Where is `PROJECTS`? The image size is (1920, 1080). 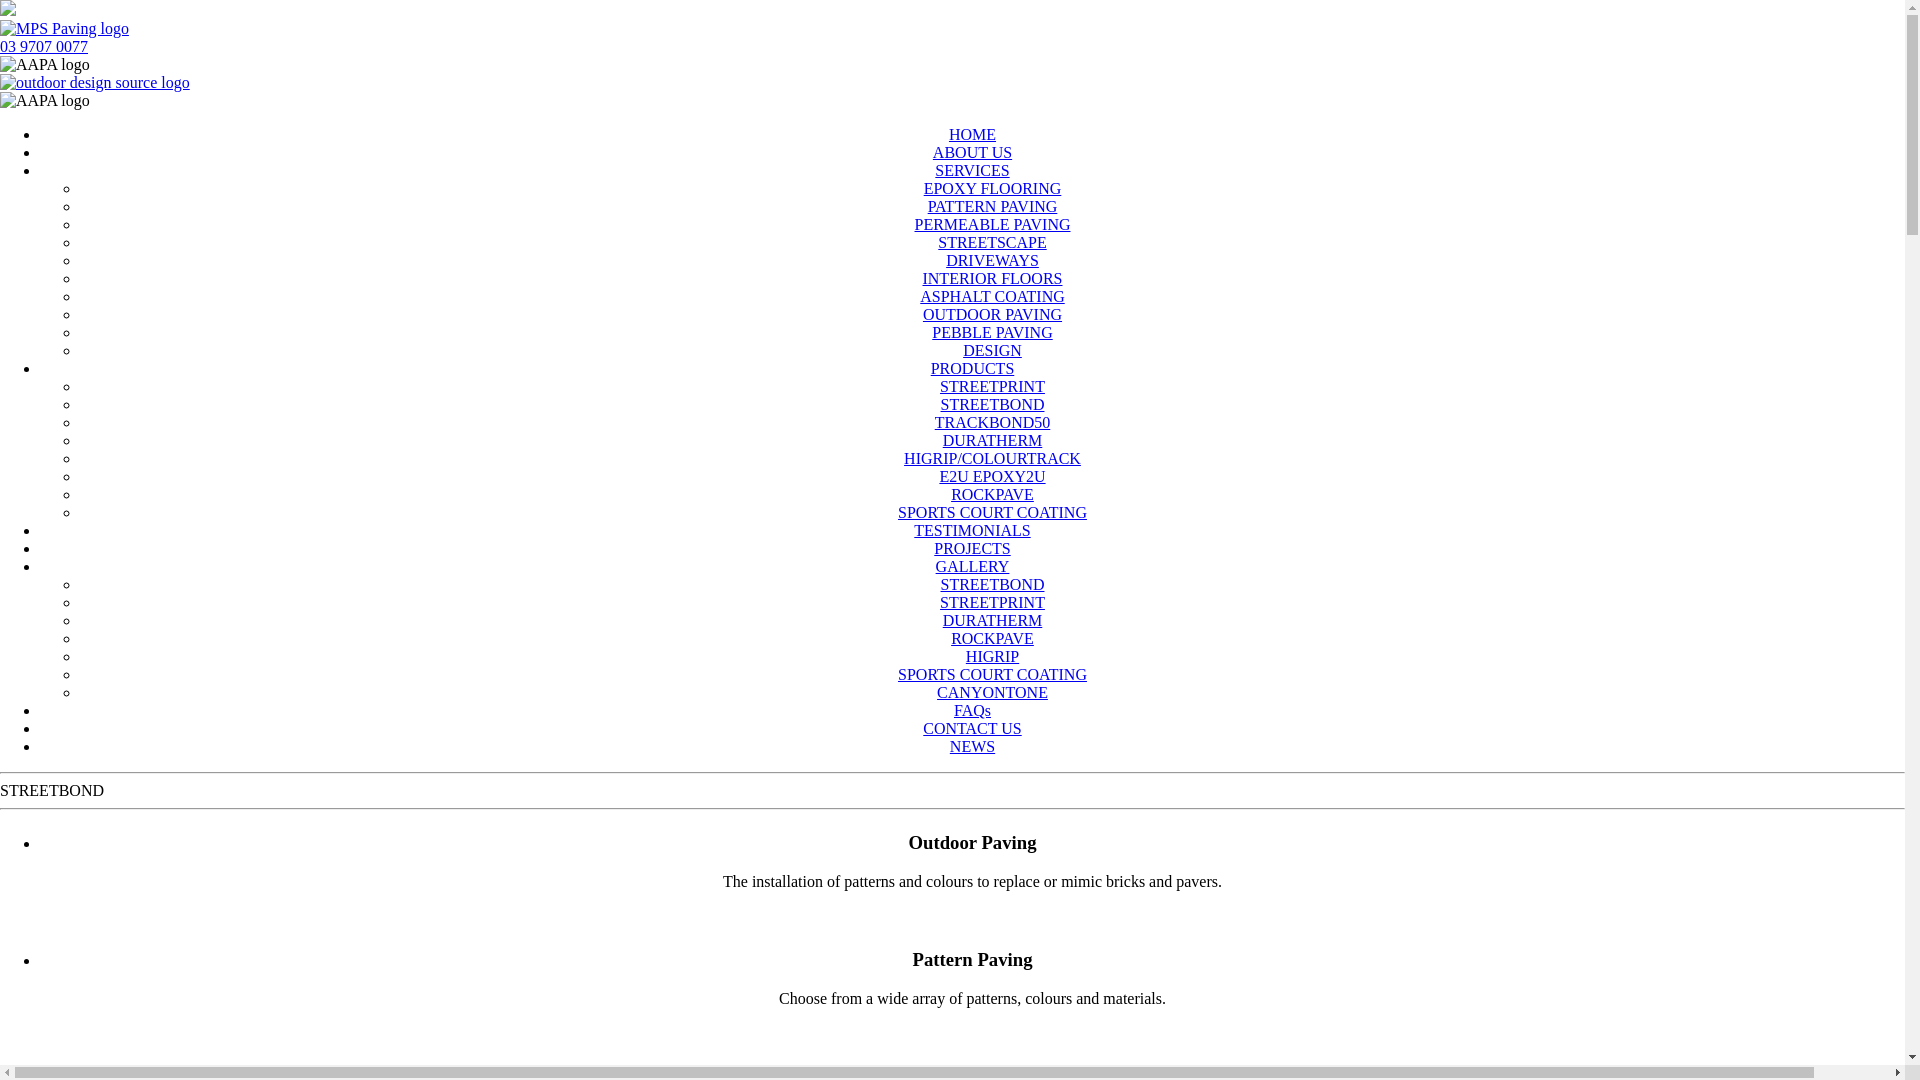
PROJECTS is located at coordinates (972, 548).